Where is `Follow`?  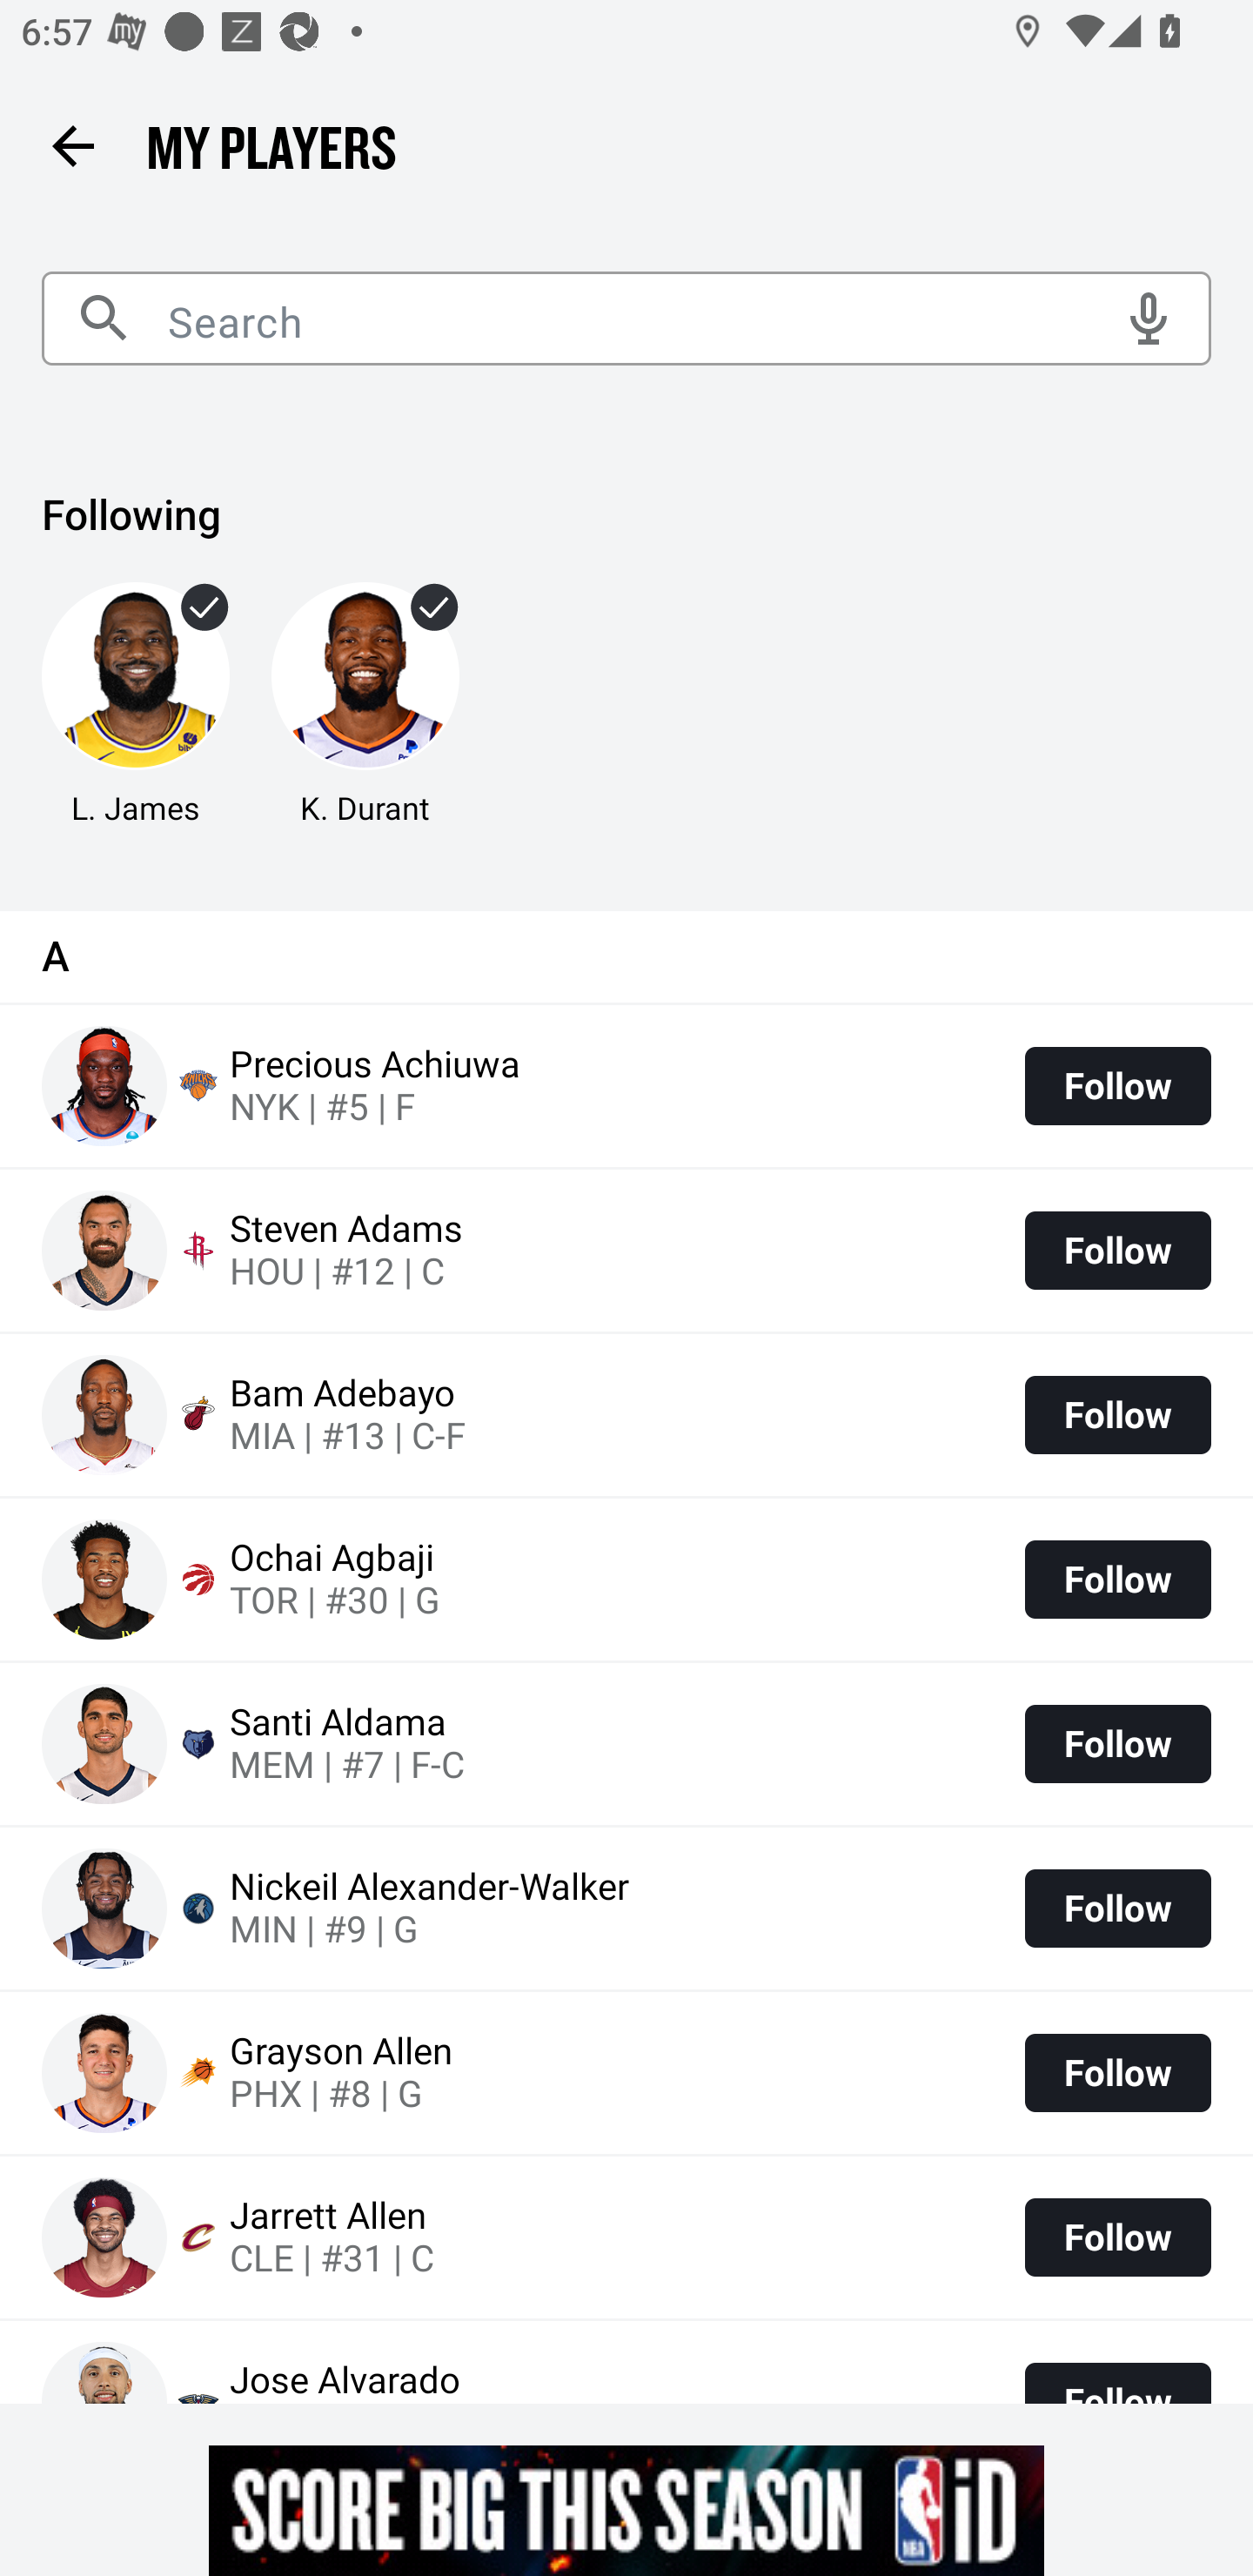 Follow is located at coordinates (1117, 2237).